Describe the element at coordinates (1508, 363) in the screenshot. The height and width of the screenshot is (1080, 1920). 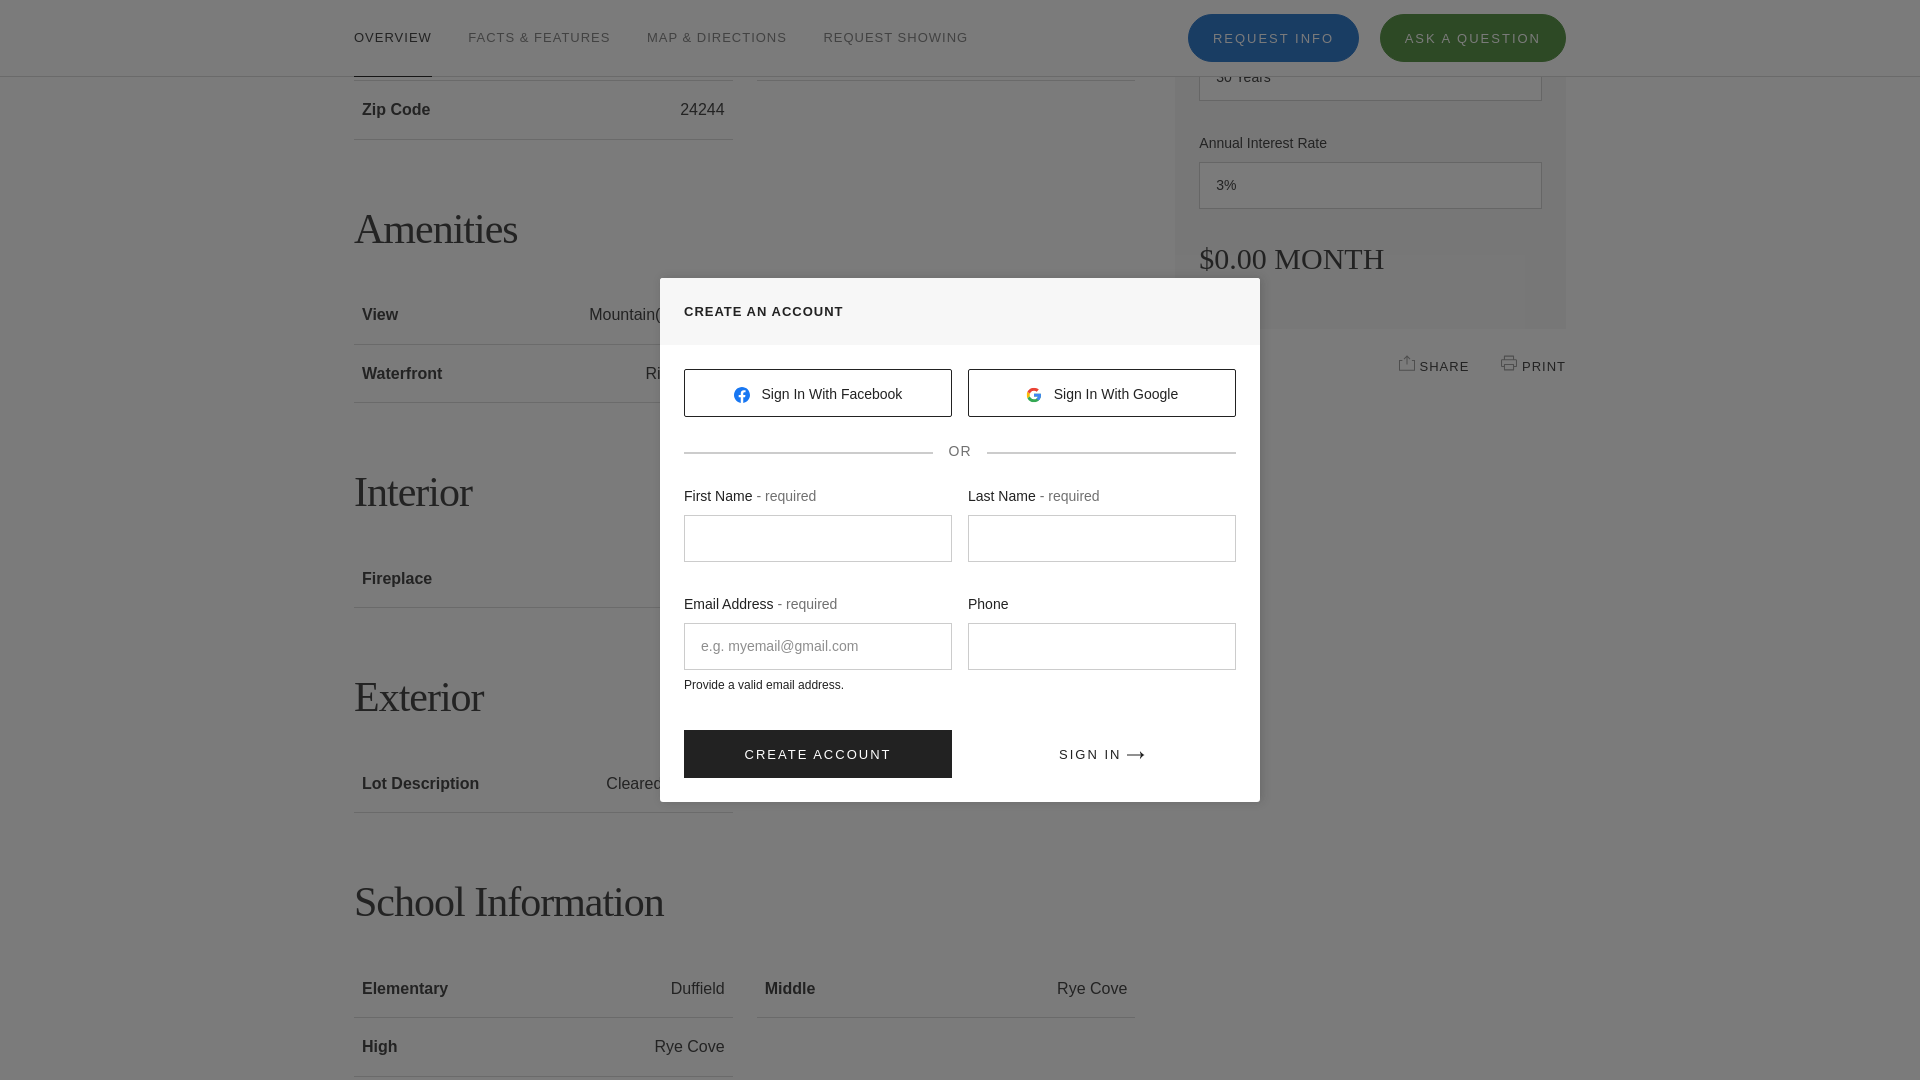
I see `PRINT` at that location.